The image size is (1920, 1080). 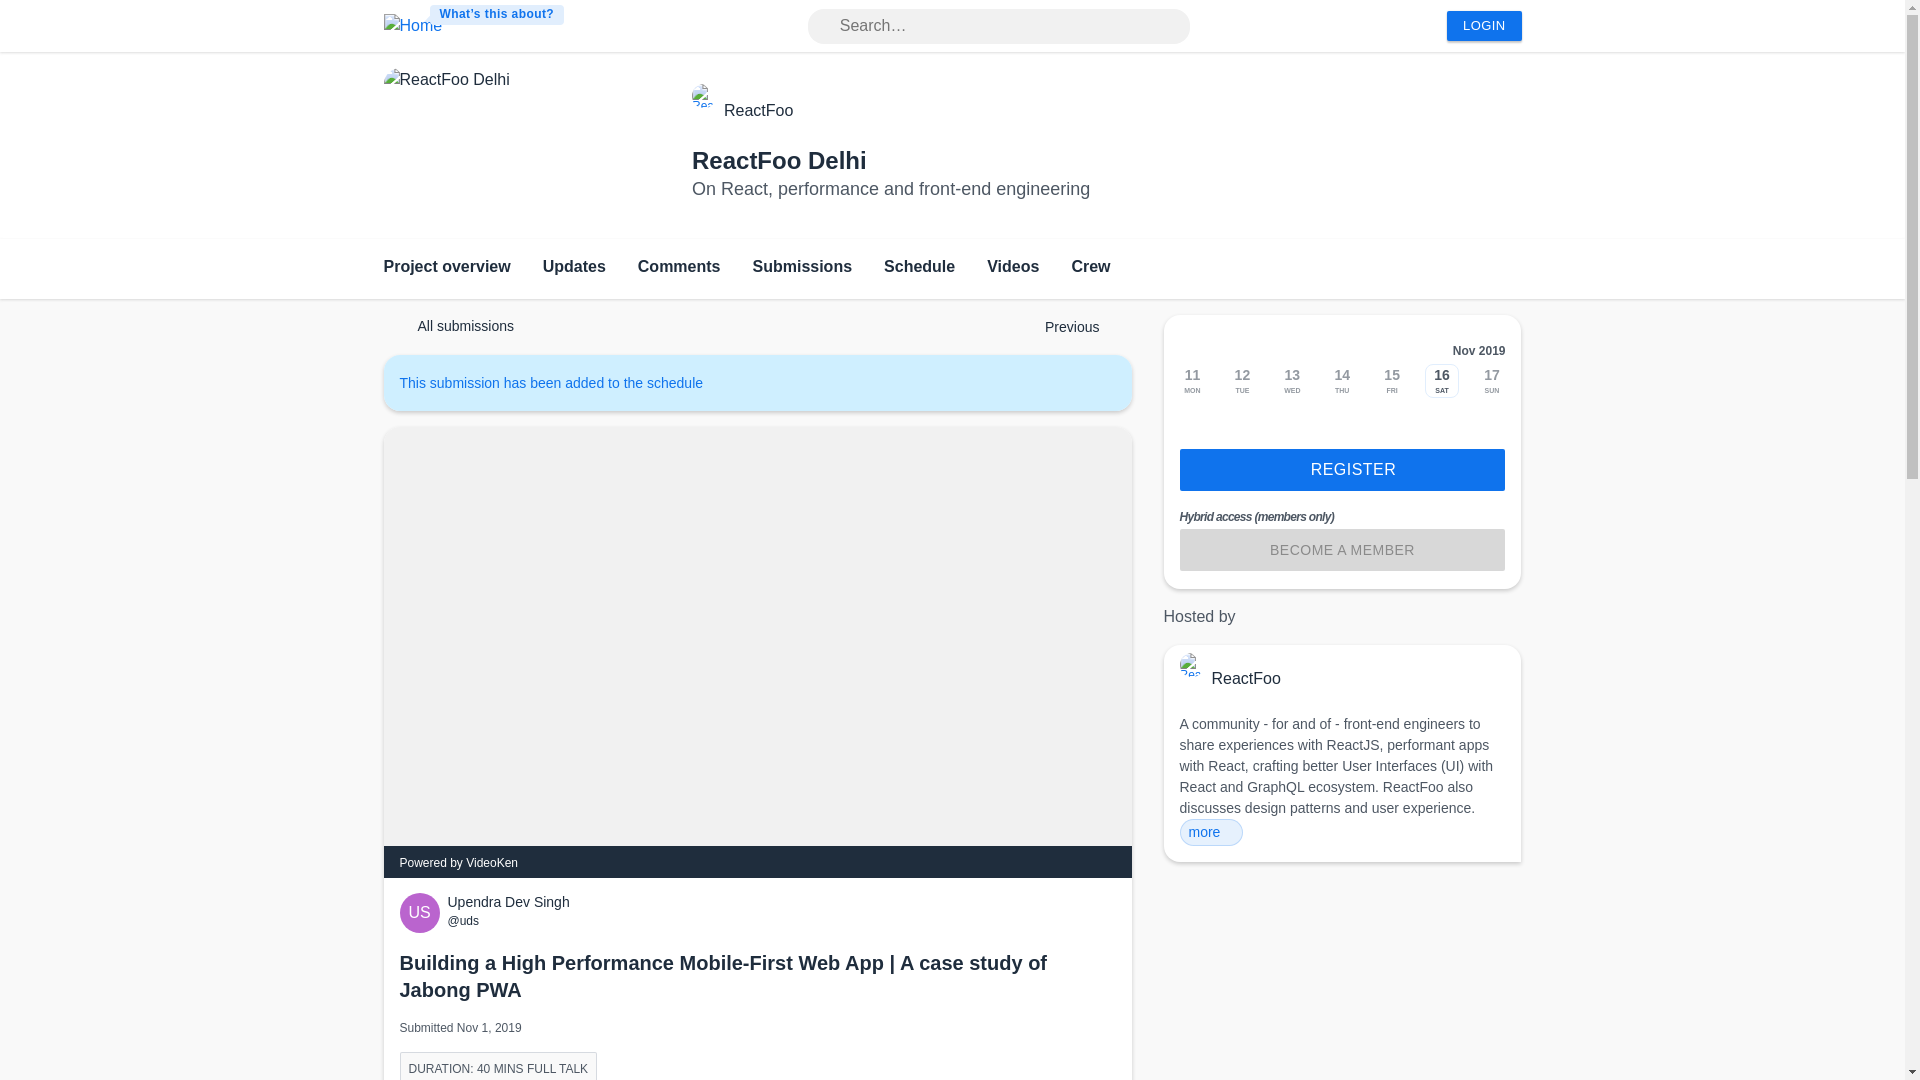 I want to click on ReactFoo, so click(x=758, y=110).